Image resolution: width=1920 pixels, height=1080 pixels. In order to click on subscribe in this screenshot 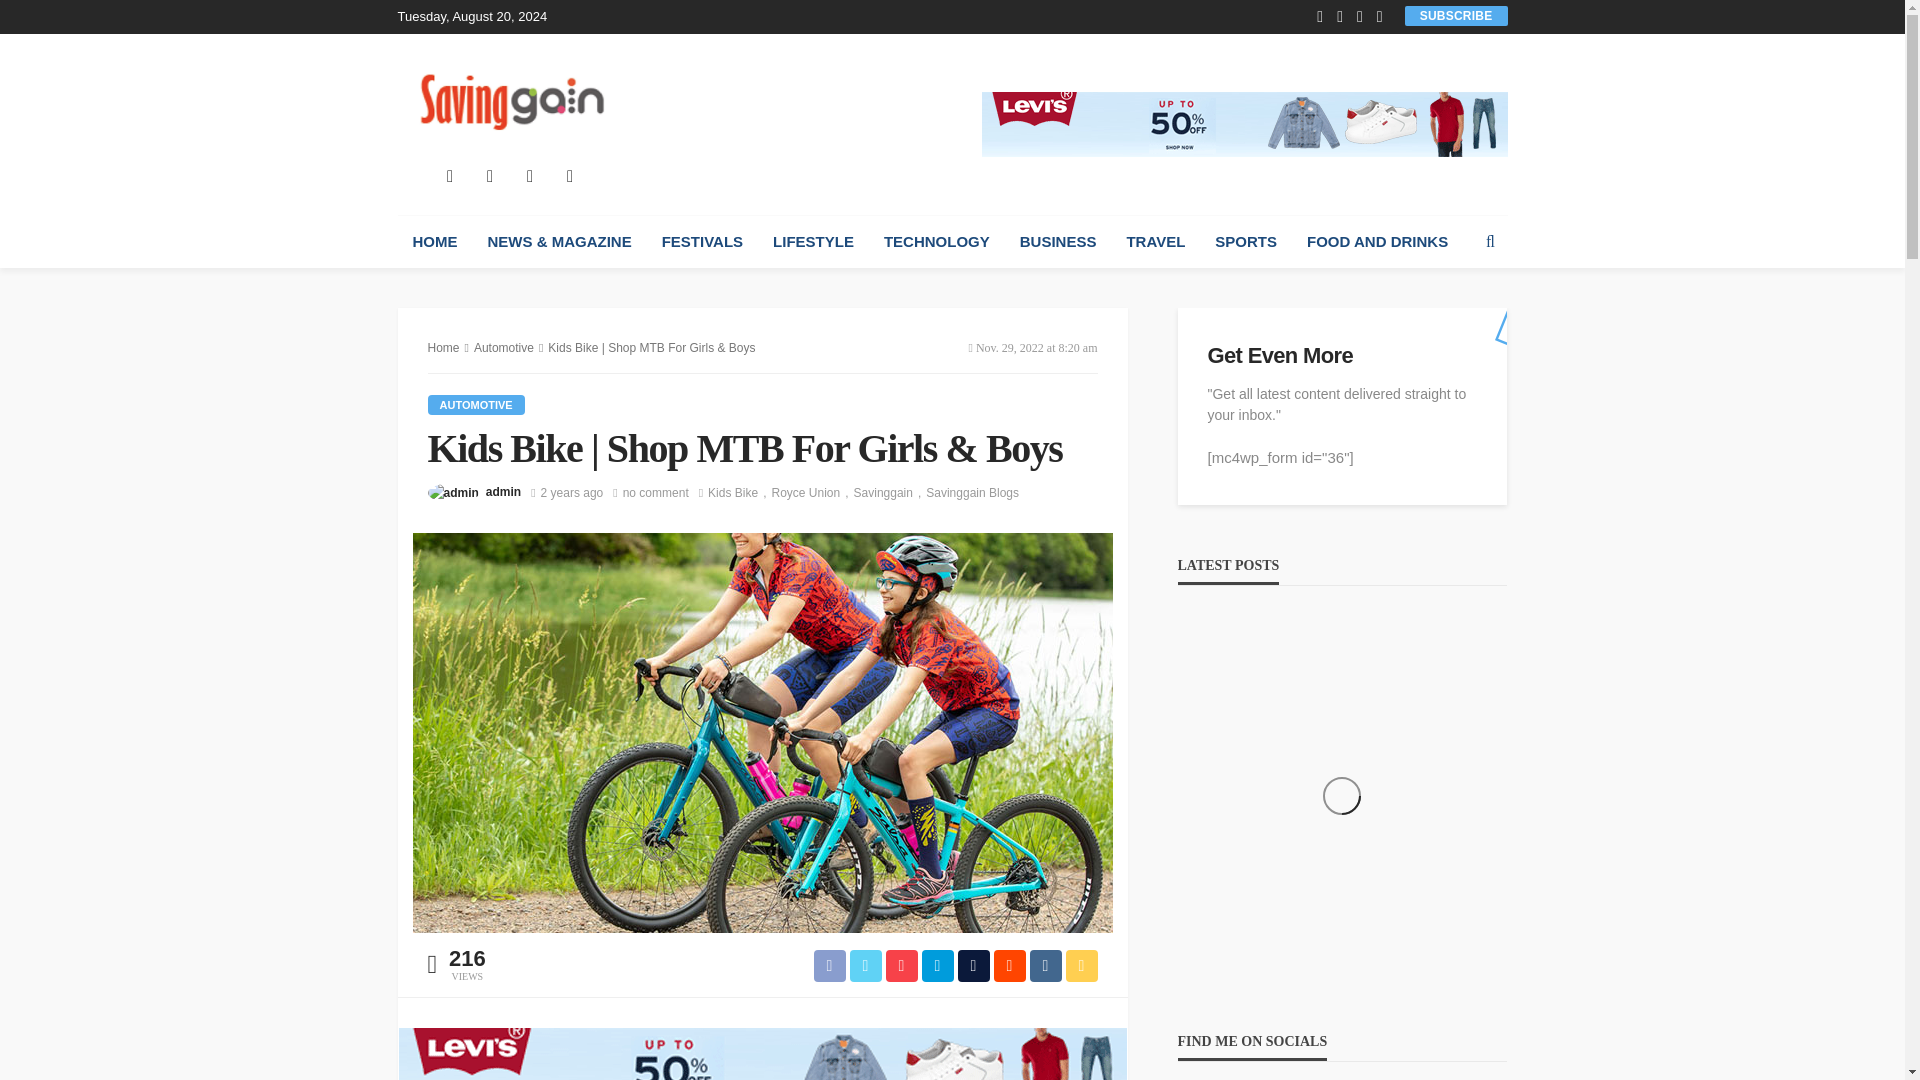, I will do `click(1456, 15)`.